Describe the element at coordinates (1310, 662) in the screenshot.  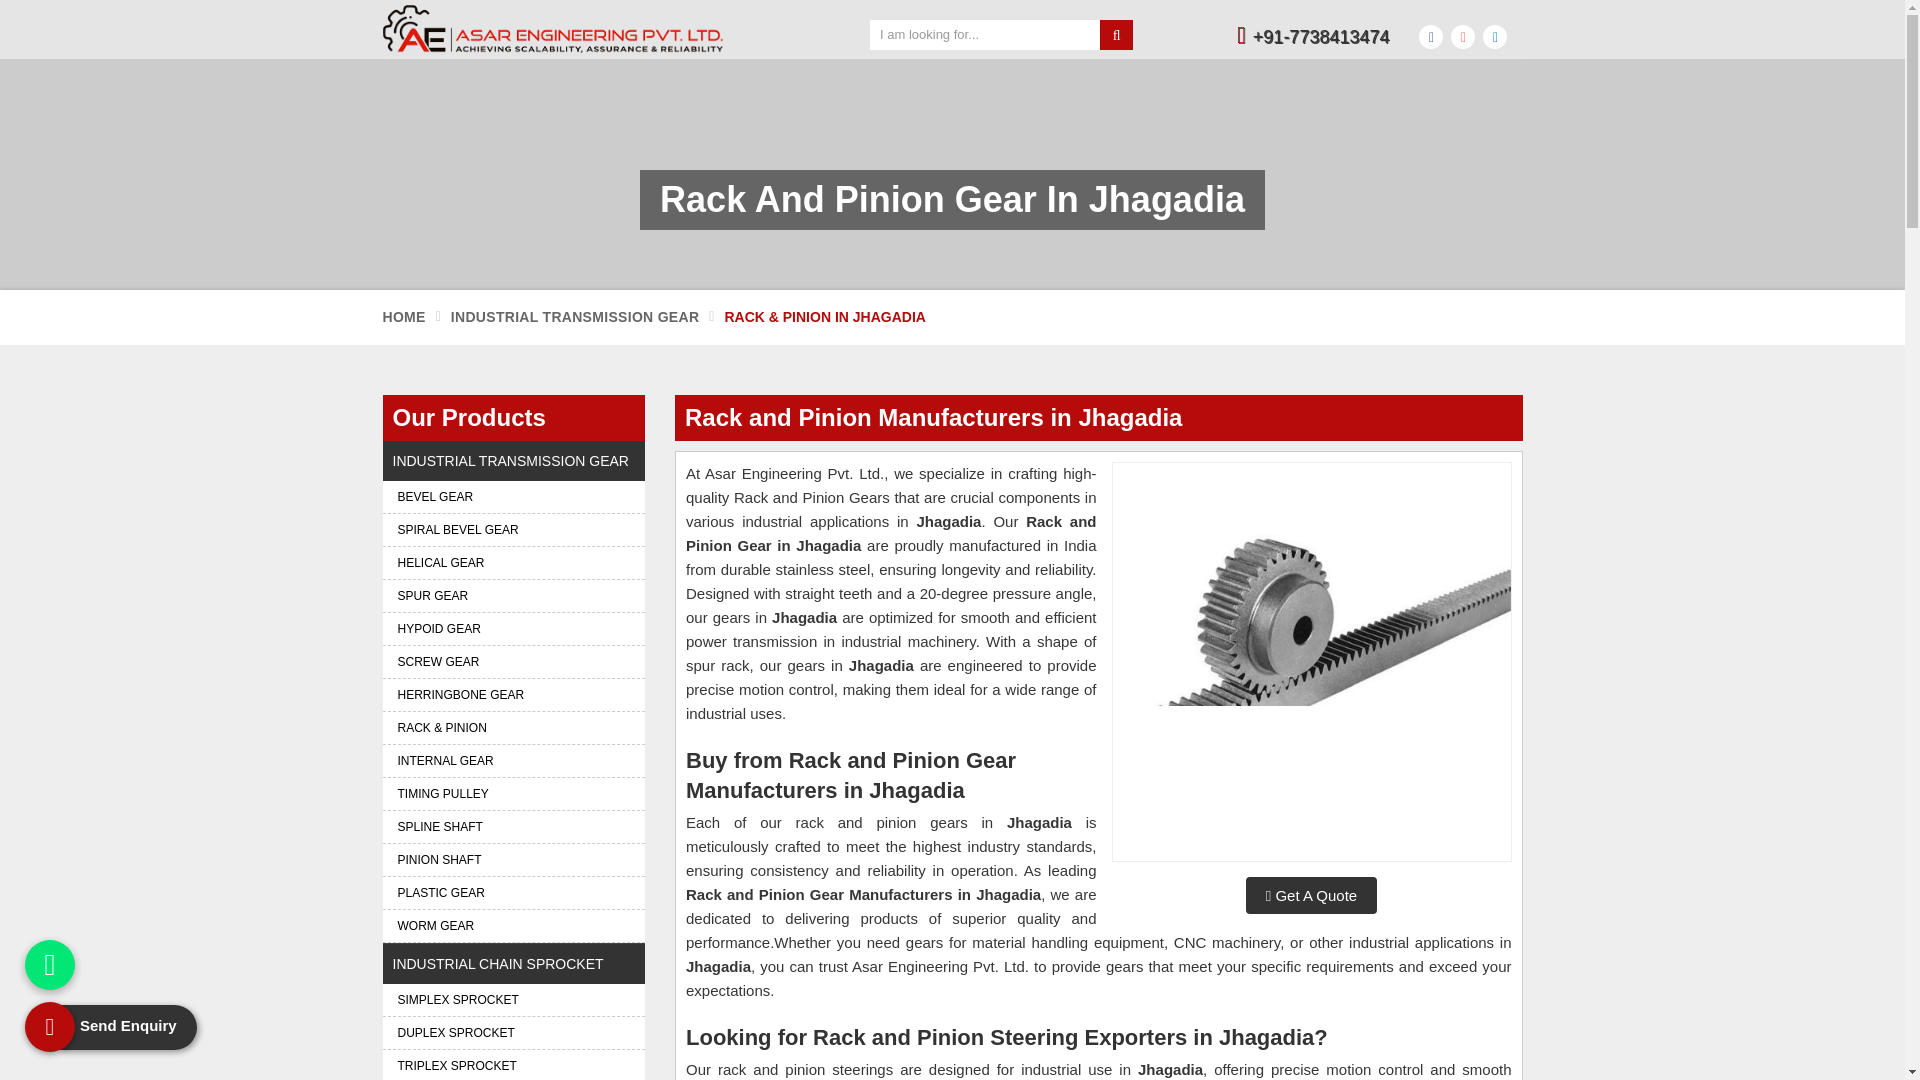
I see ` Rack and Pinion Manufacturers Manufacturers in Jhagadia` at that location.